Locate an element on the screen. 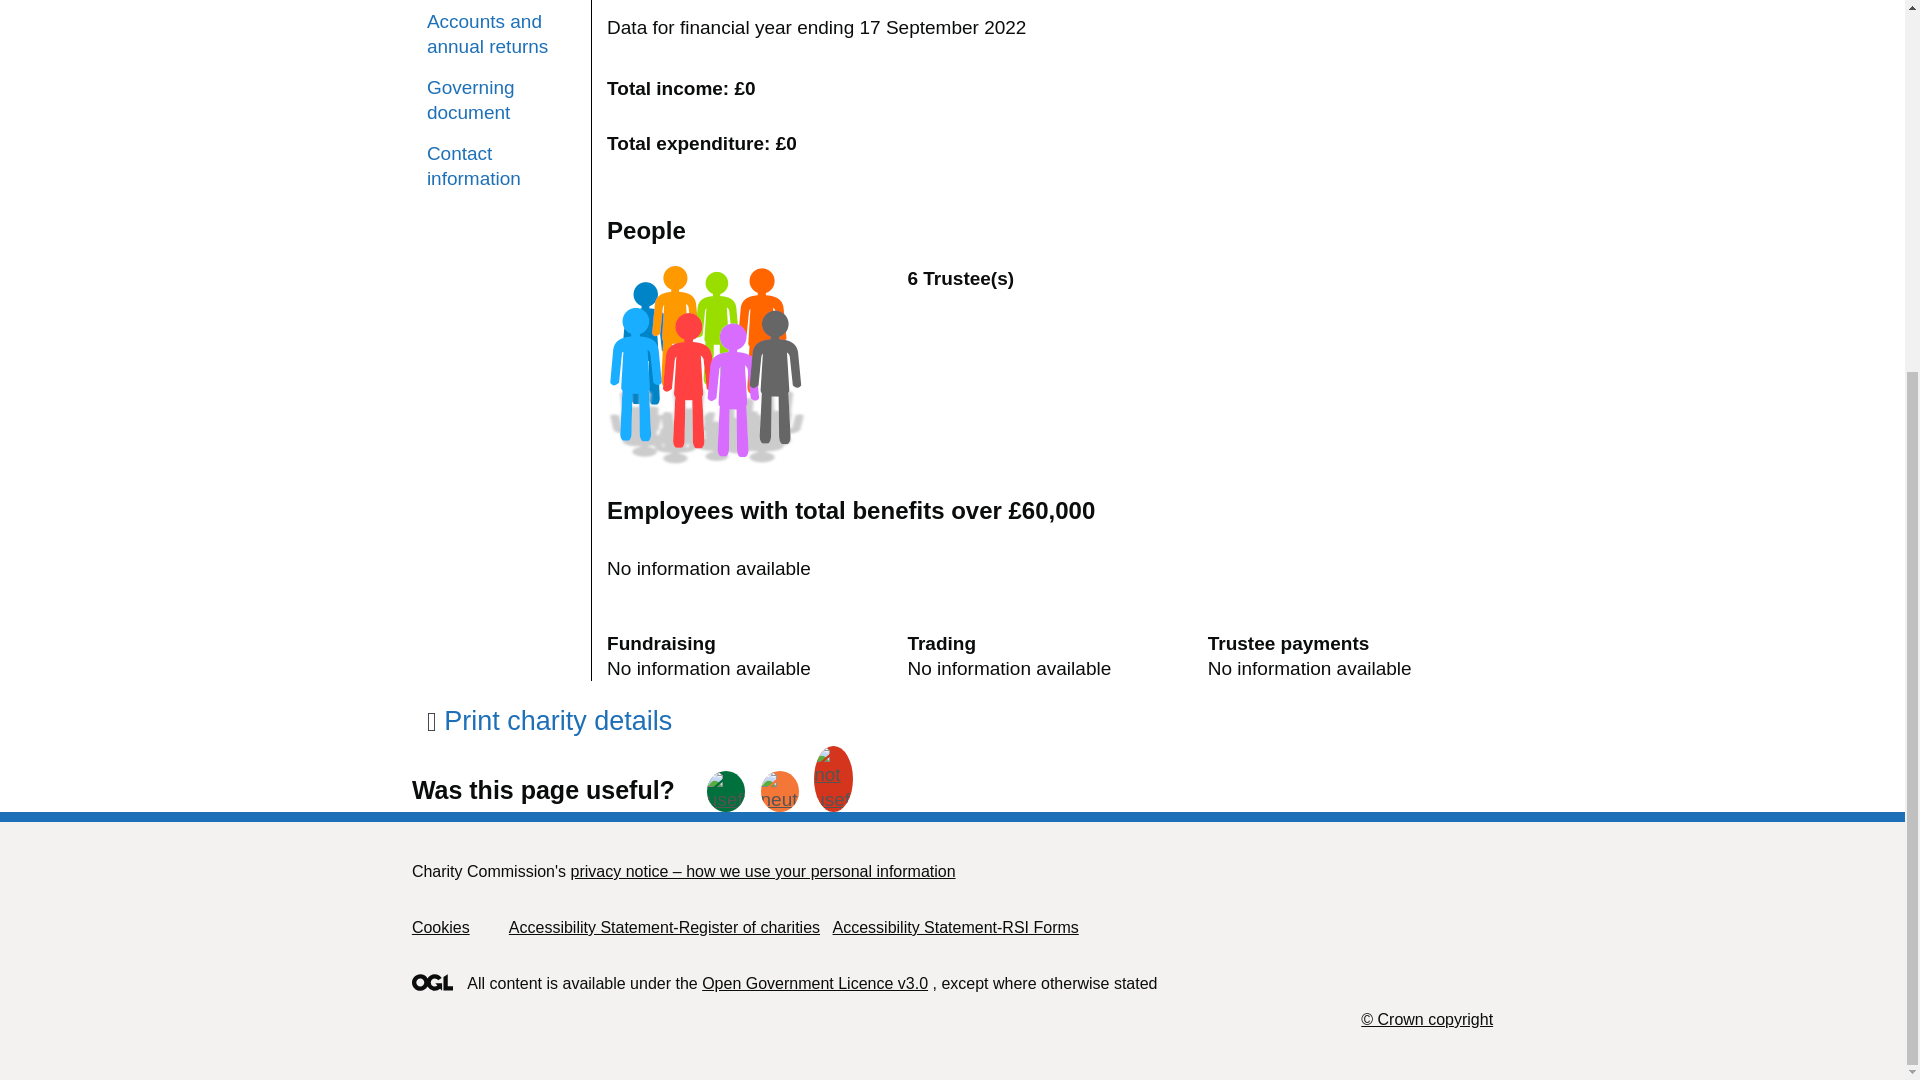  Print charity details is located at coordinates (549, 720).